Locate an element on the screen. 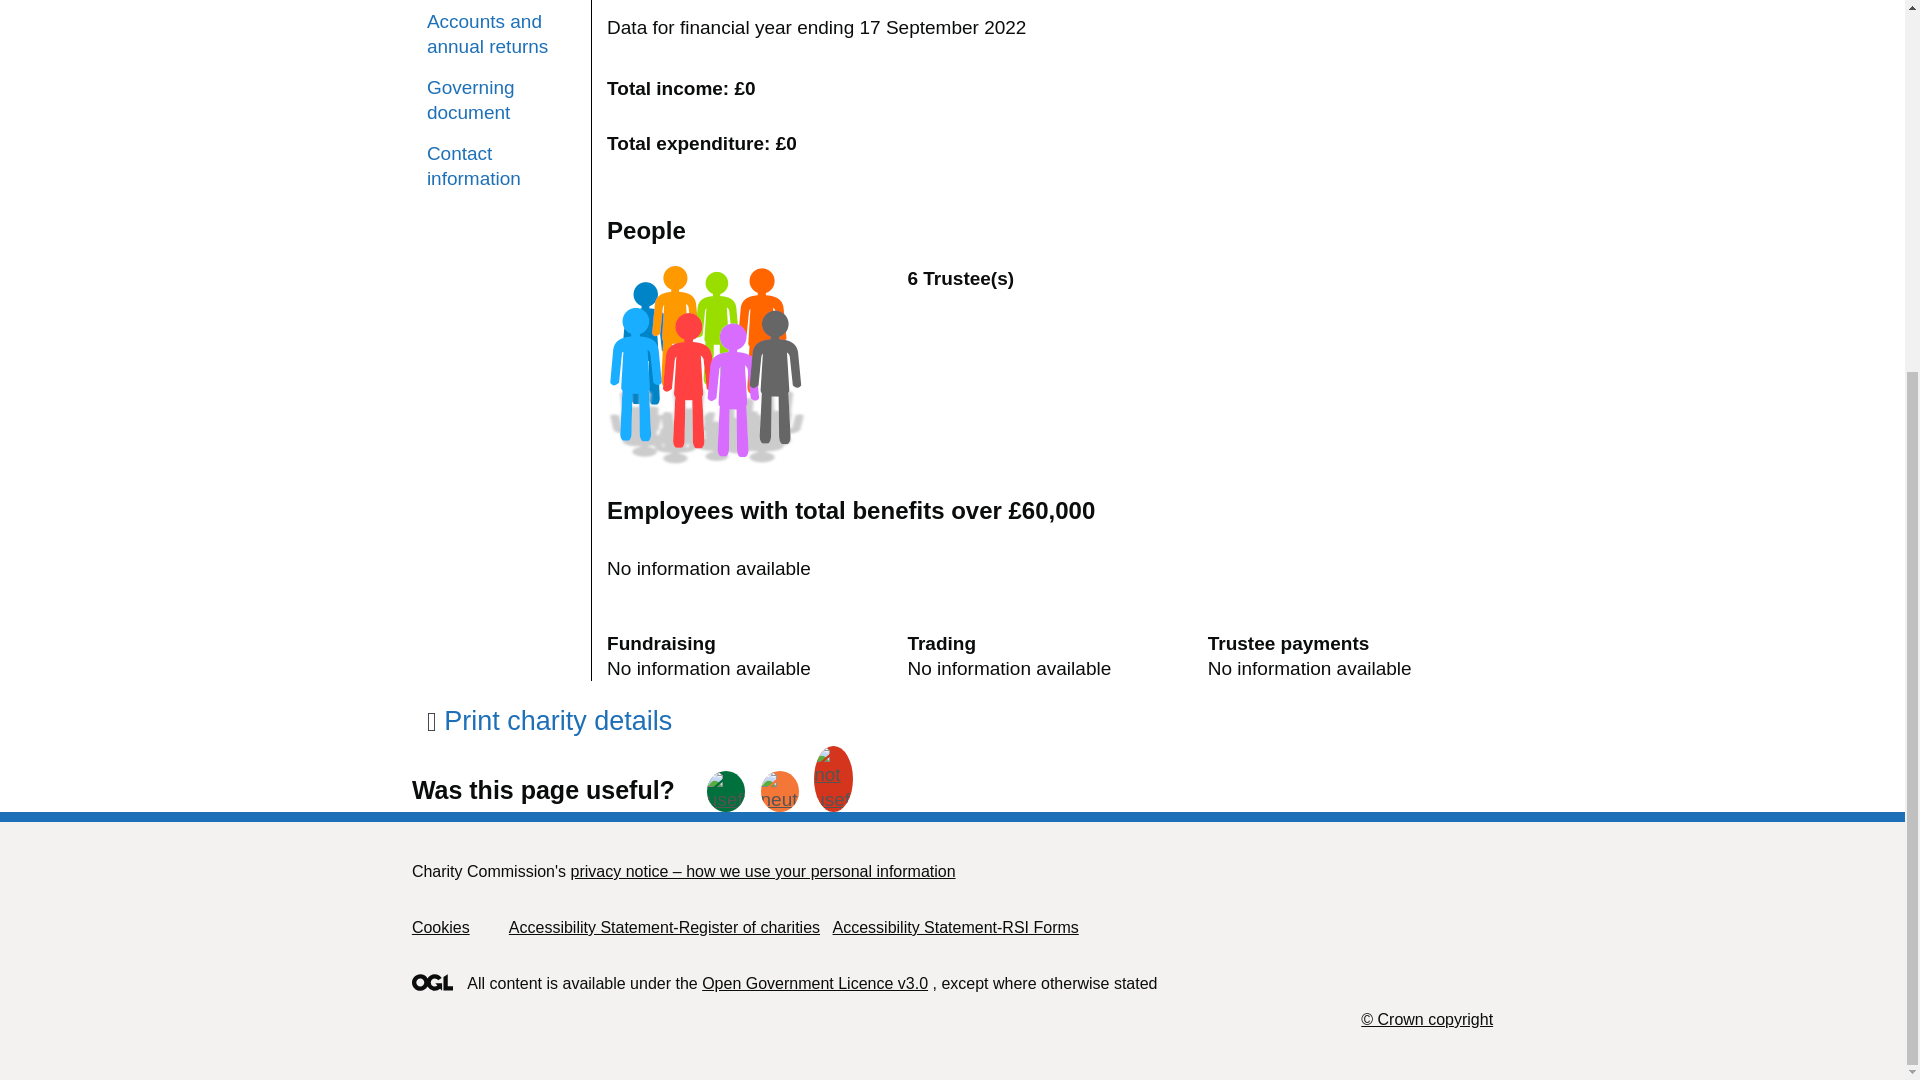  Print charity details is located at coordinates (549, 720).